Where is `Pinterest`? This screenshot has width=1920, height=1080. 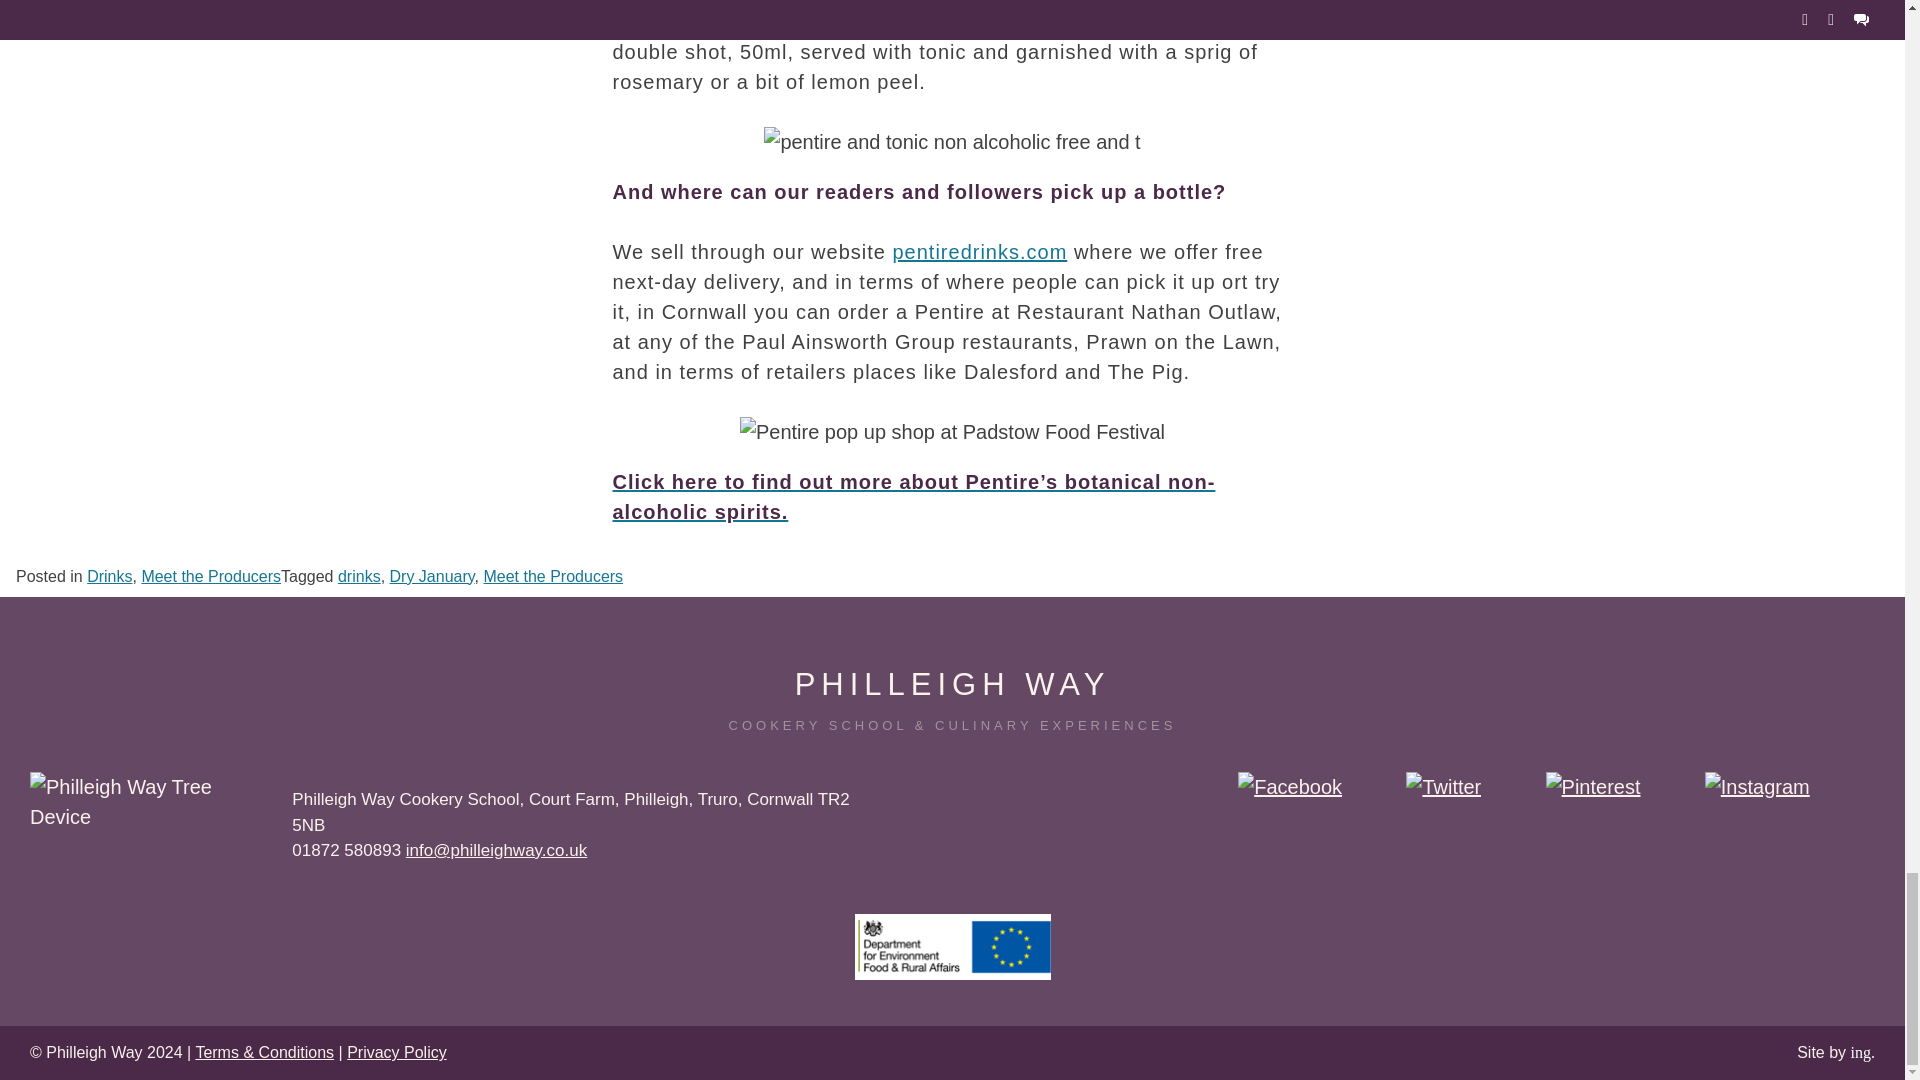 Pinterest is located at coordinates (1593, 787).